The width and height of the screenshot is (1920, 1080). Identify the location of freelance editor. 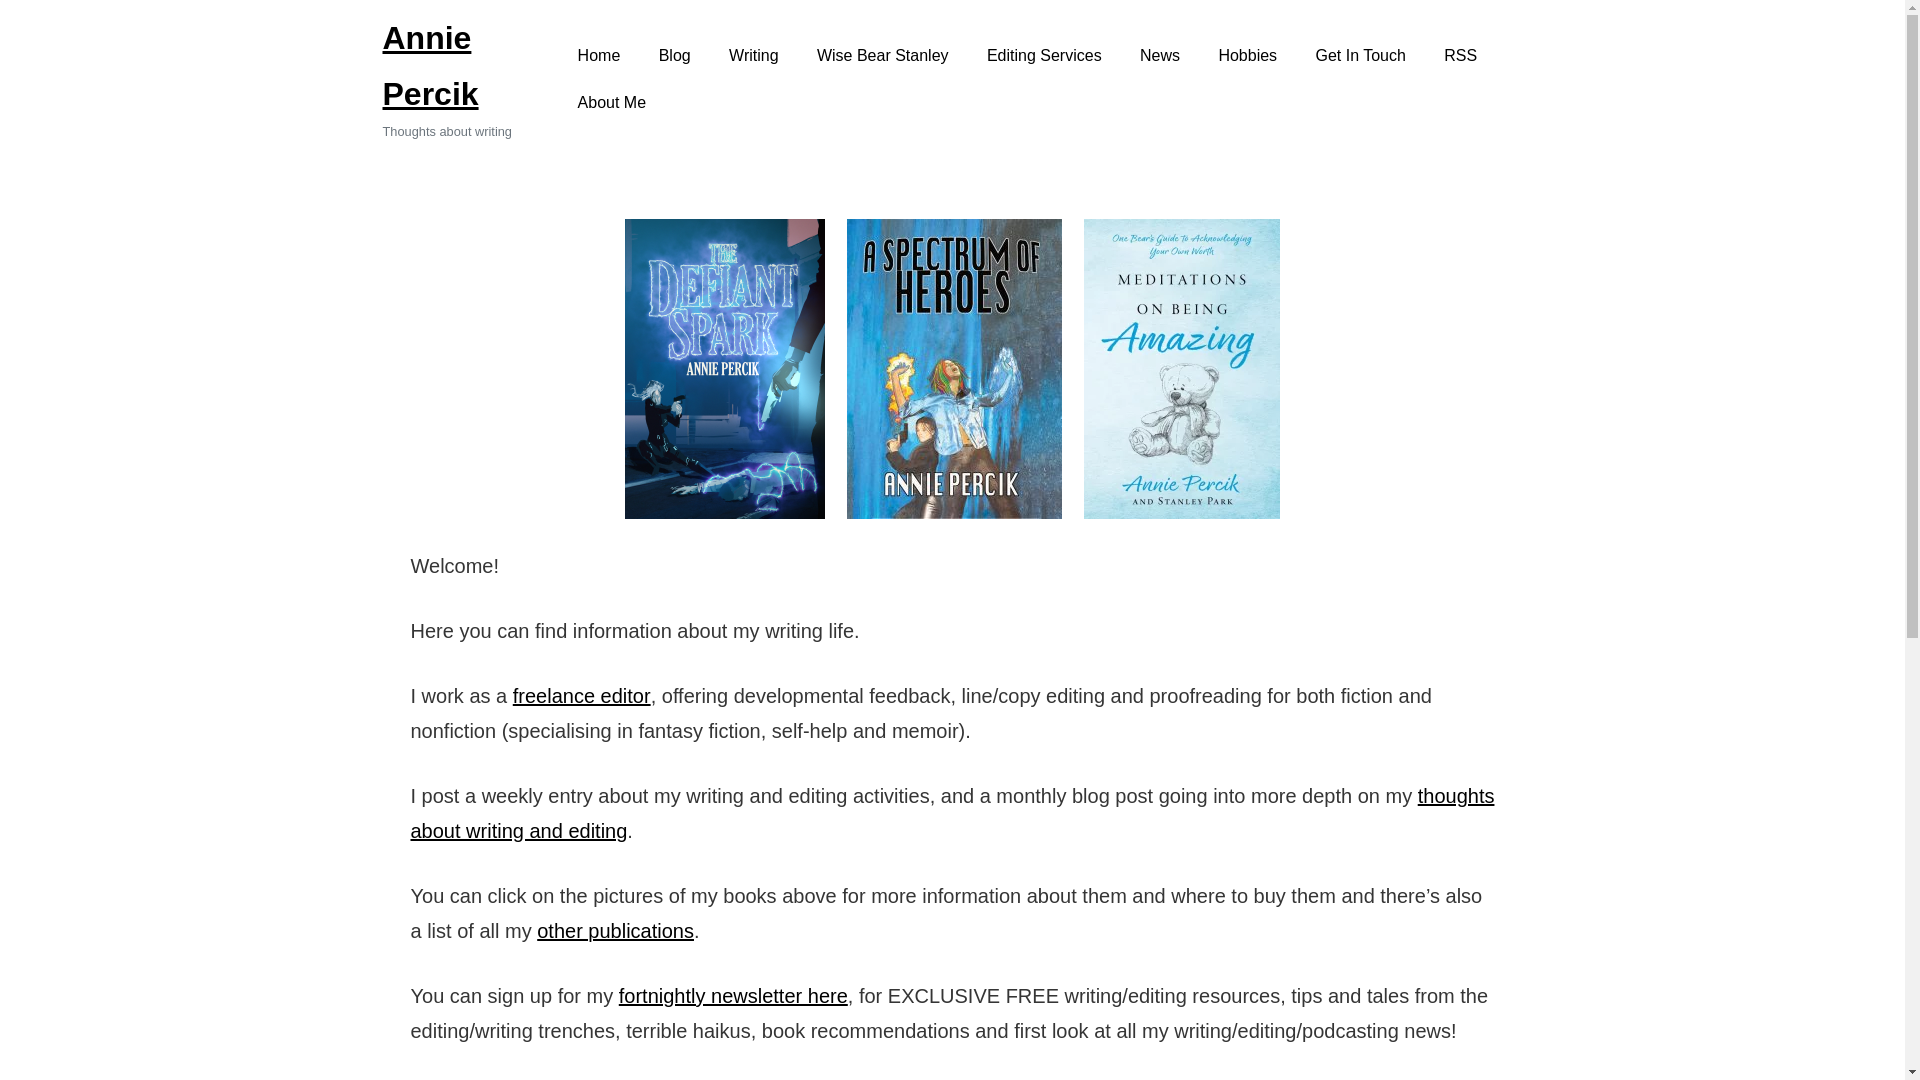
(581, 696).